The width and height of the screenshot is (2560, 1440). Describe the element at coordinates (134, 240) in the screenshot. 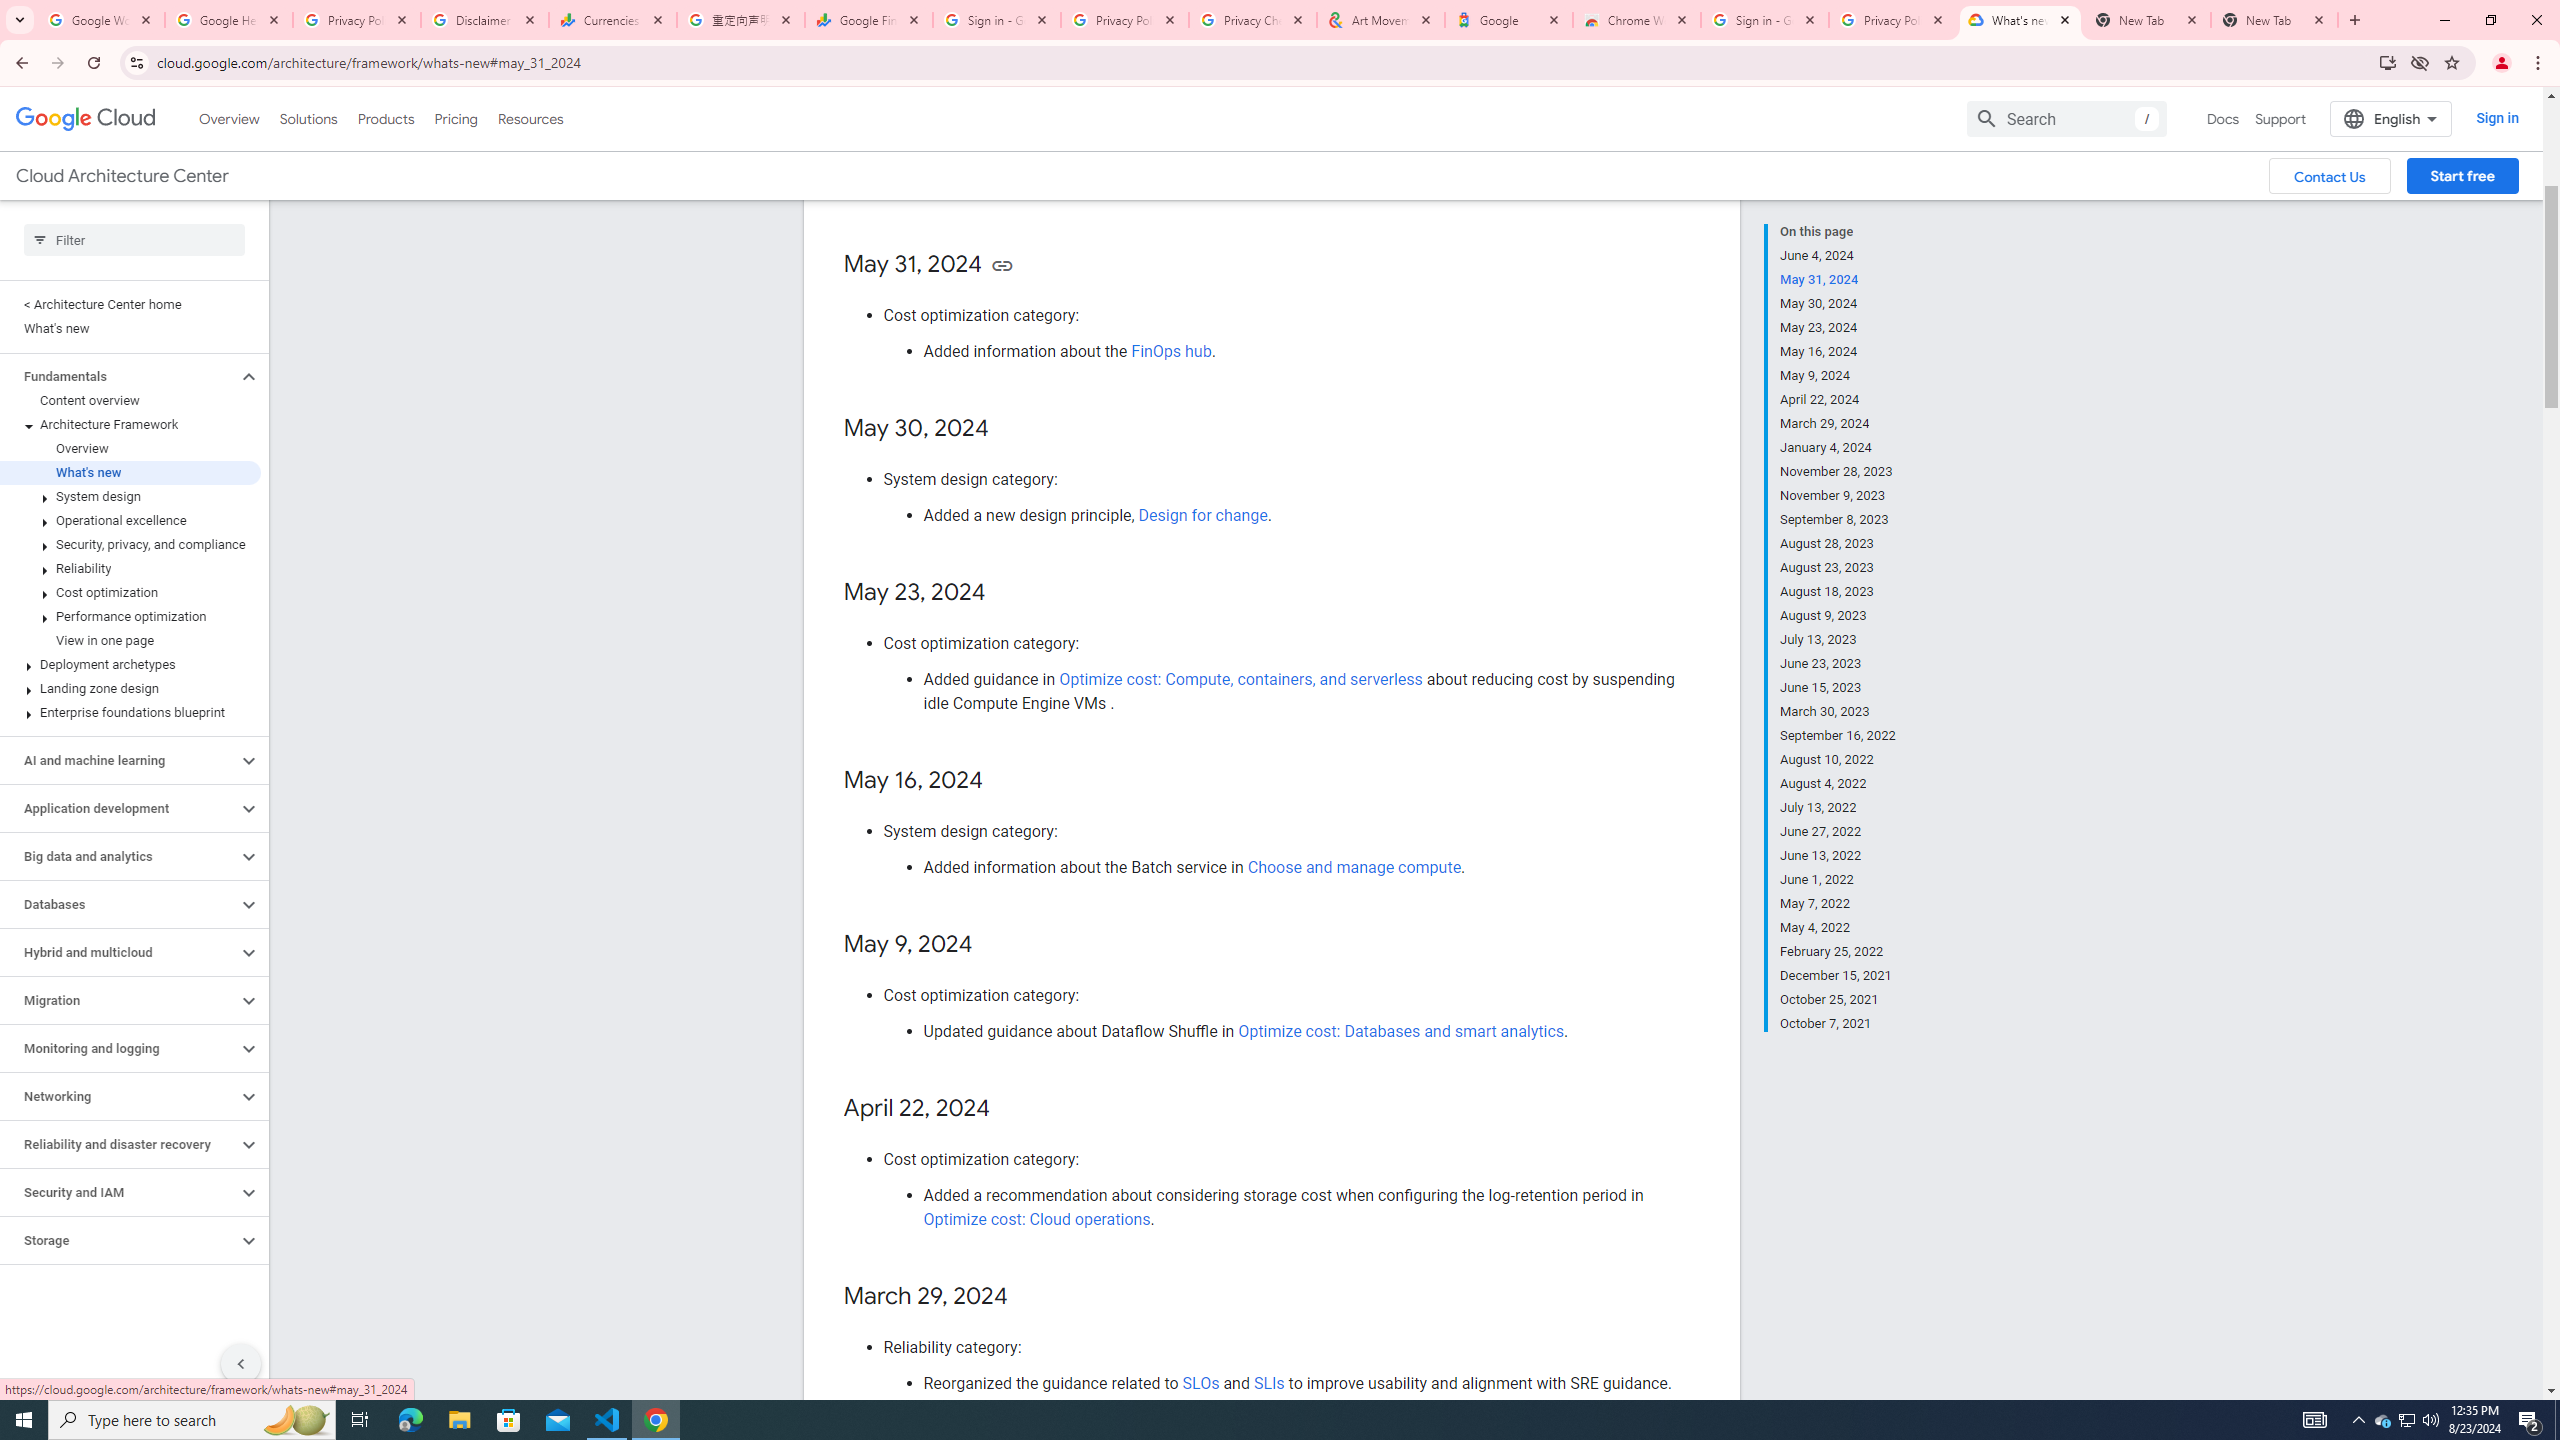

I see `Type to filter` at that location.